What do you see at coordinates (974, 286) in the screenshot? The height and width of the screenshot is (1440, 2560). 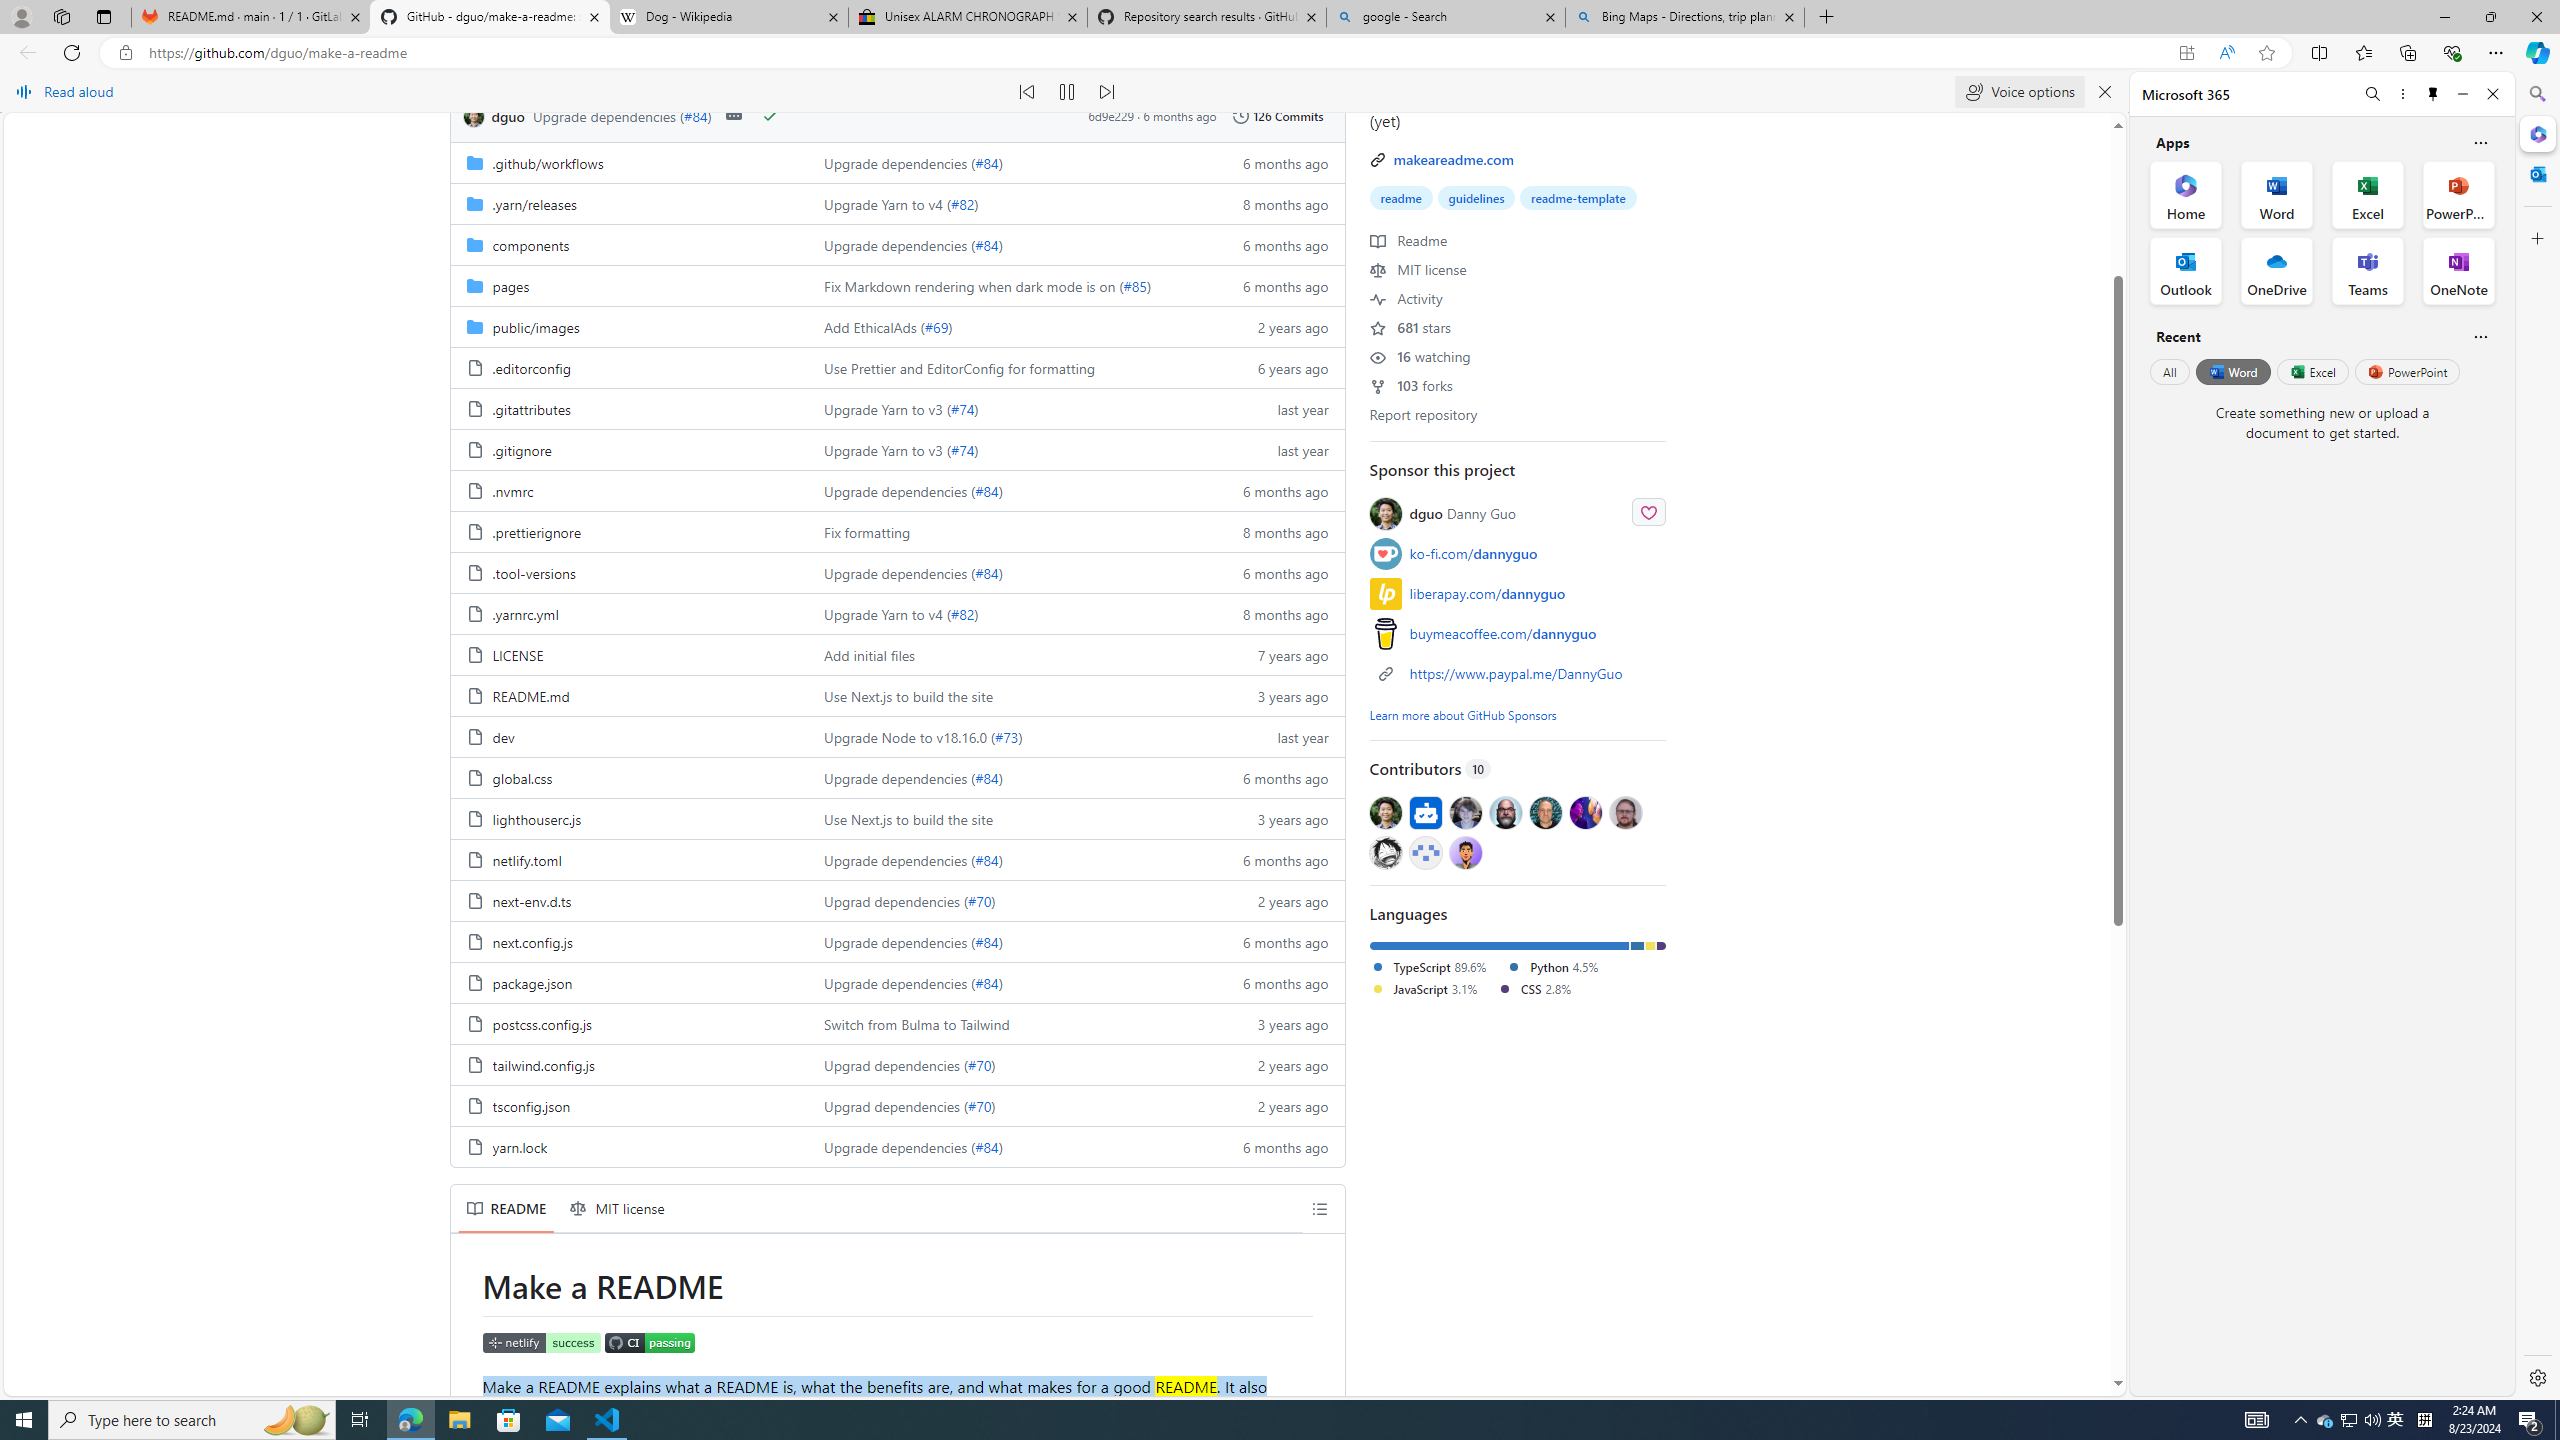 I see `Fix Markdown rendering when dark mode is on (` at bounding box center [974, 286].